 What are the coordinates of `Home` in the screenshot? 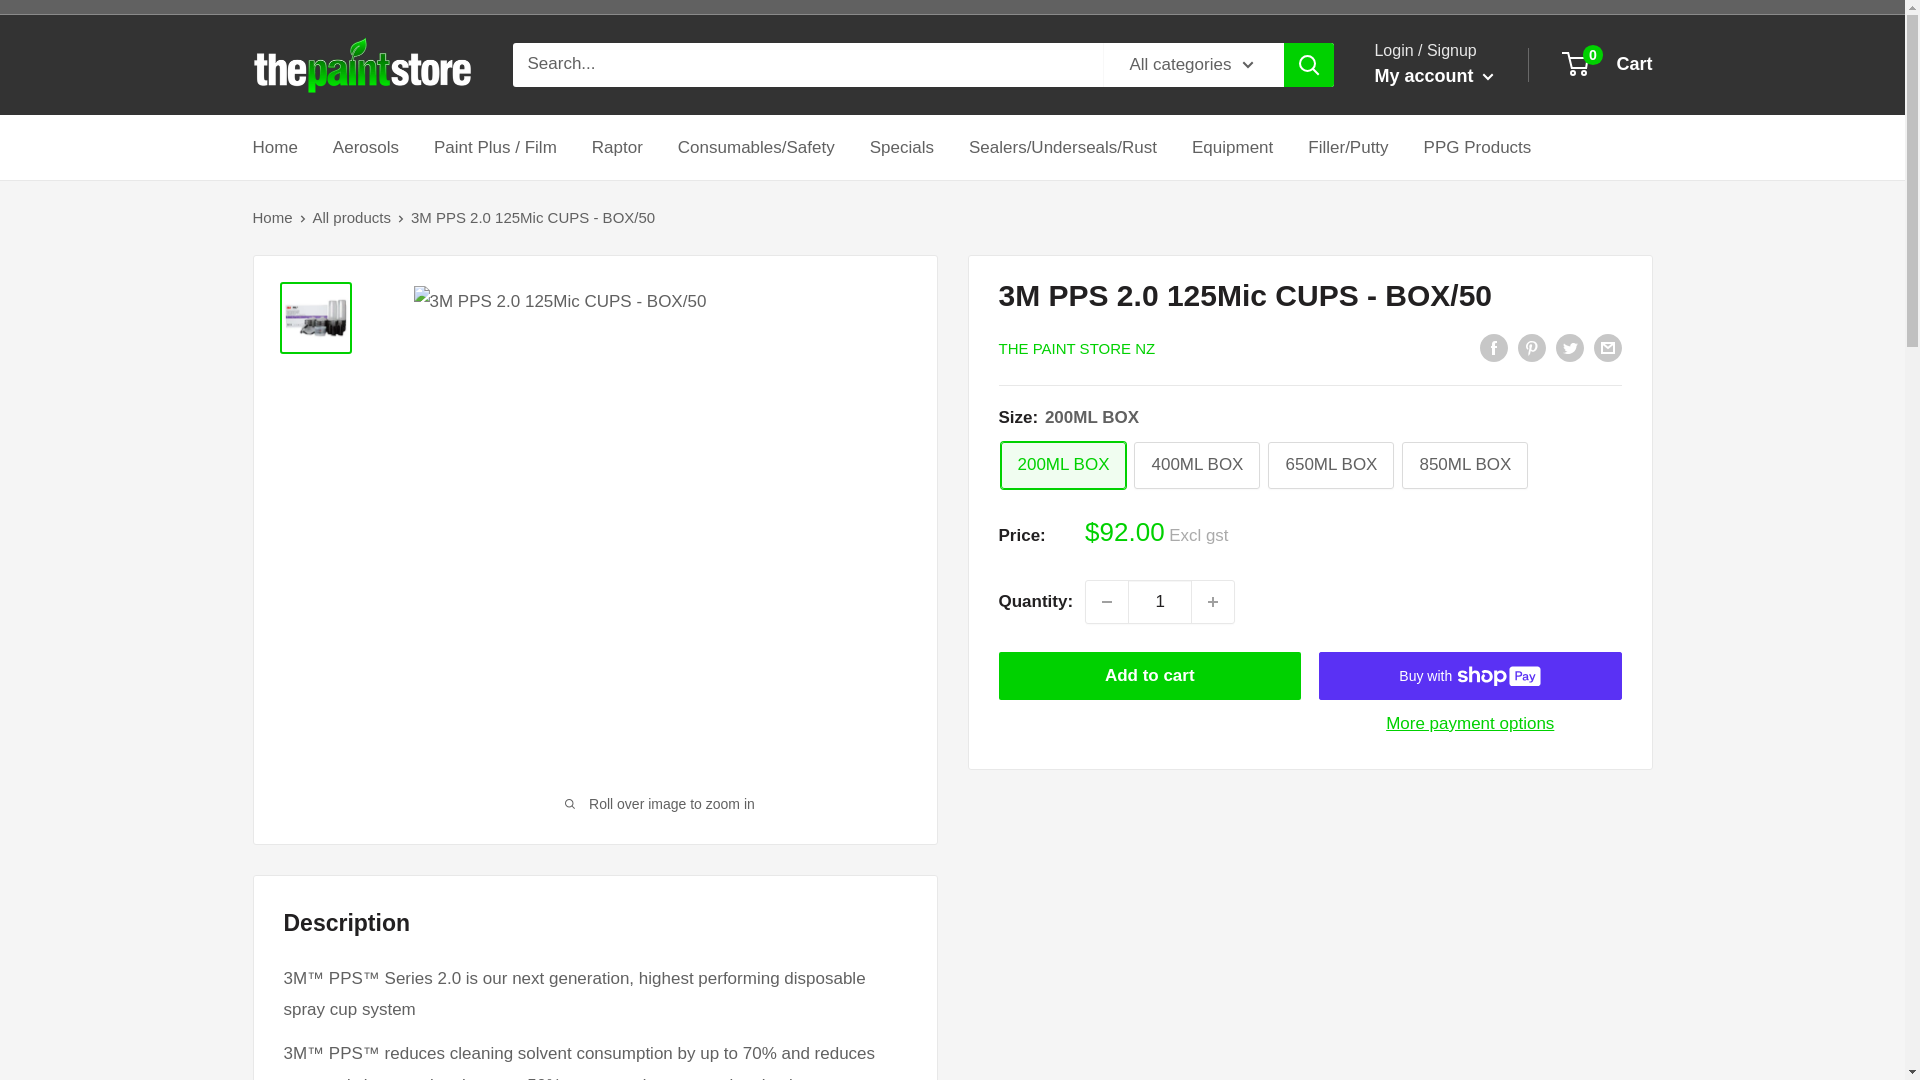 It's located at (274, 148).